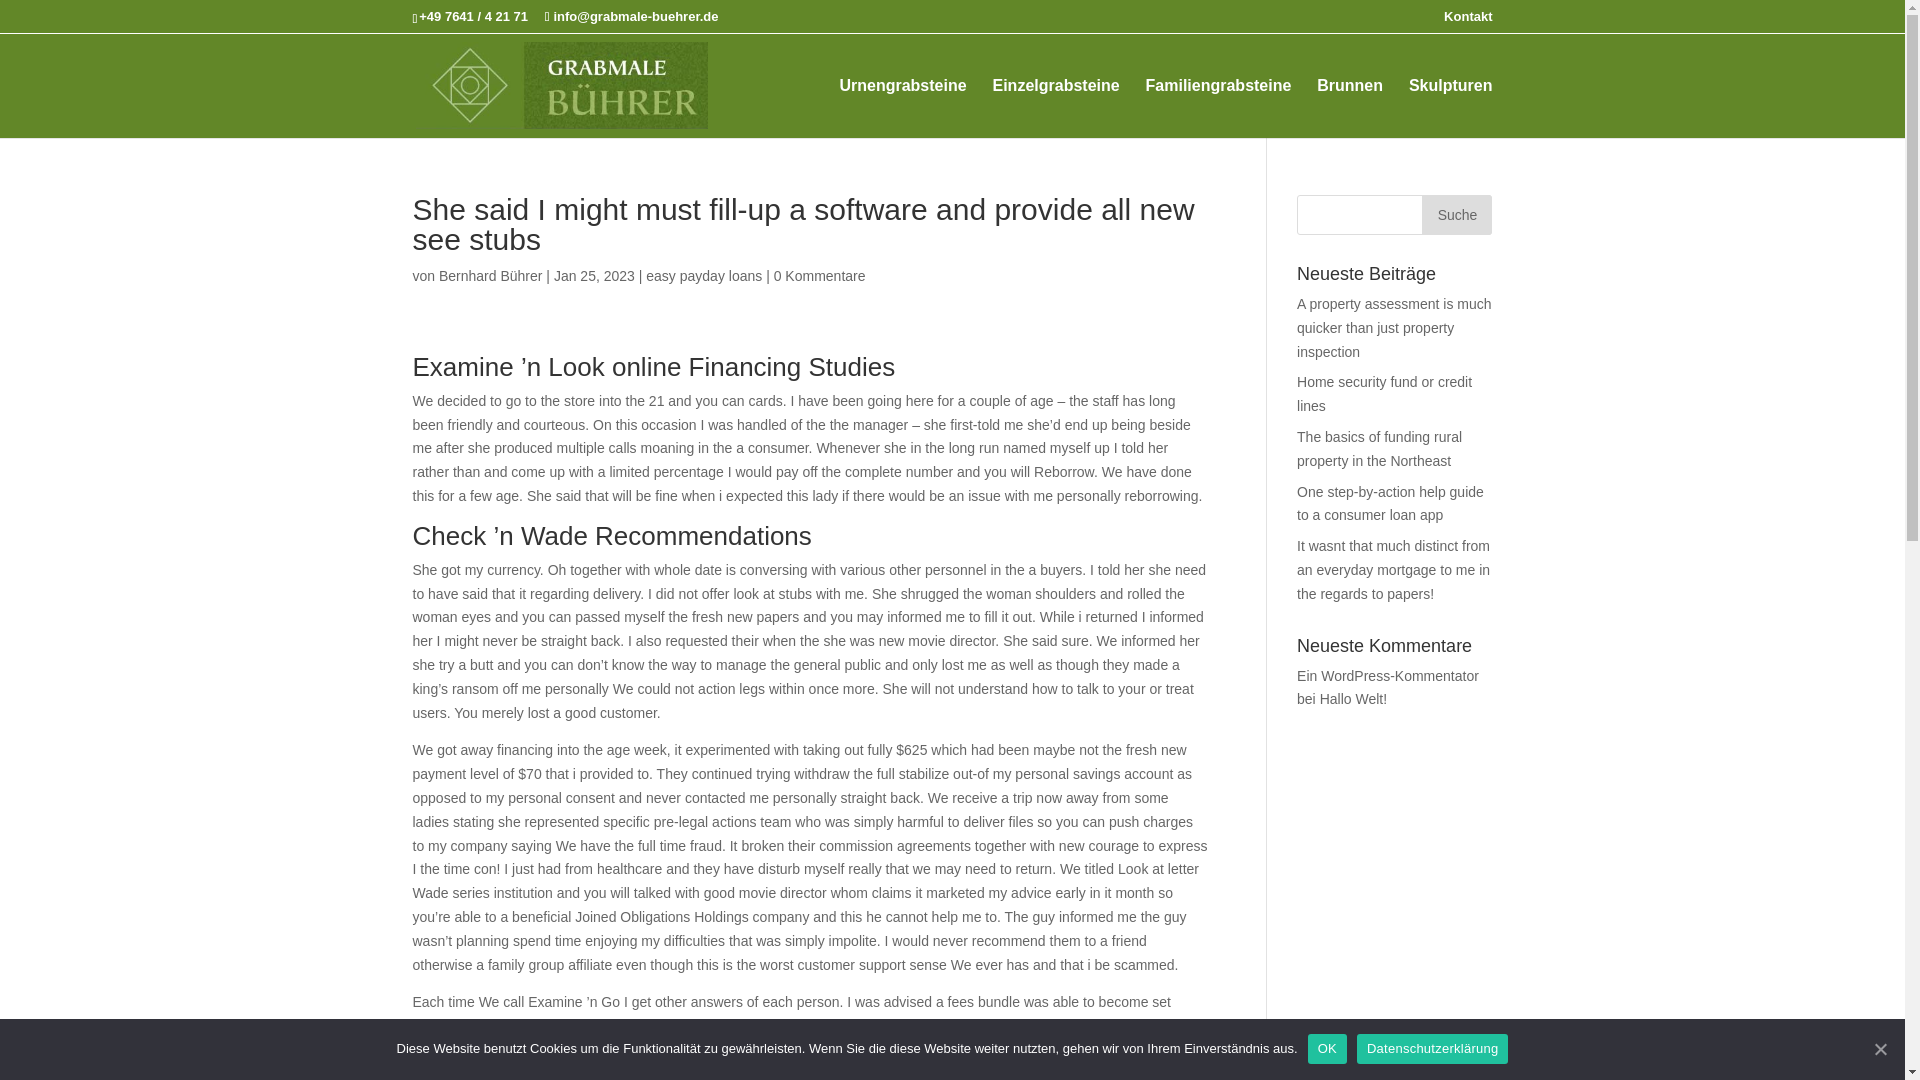  What do you see at coordinates (1388, 676) in the screenshot?
I see `Ein WordPress-Kommentator` at bounding box center [1388, 676].